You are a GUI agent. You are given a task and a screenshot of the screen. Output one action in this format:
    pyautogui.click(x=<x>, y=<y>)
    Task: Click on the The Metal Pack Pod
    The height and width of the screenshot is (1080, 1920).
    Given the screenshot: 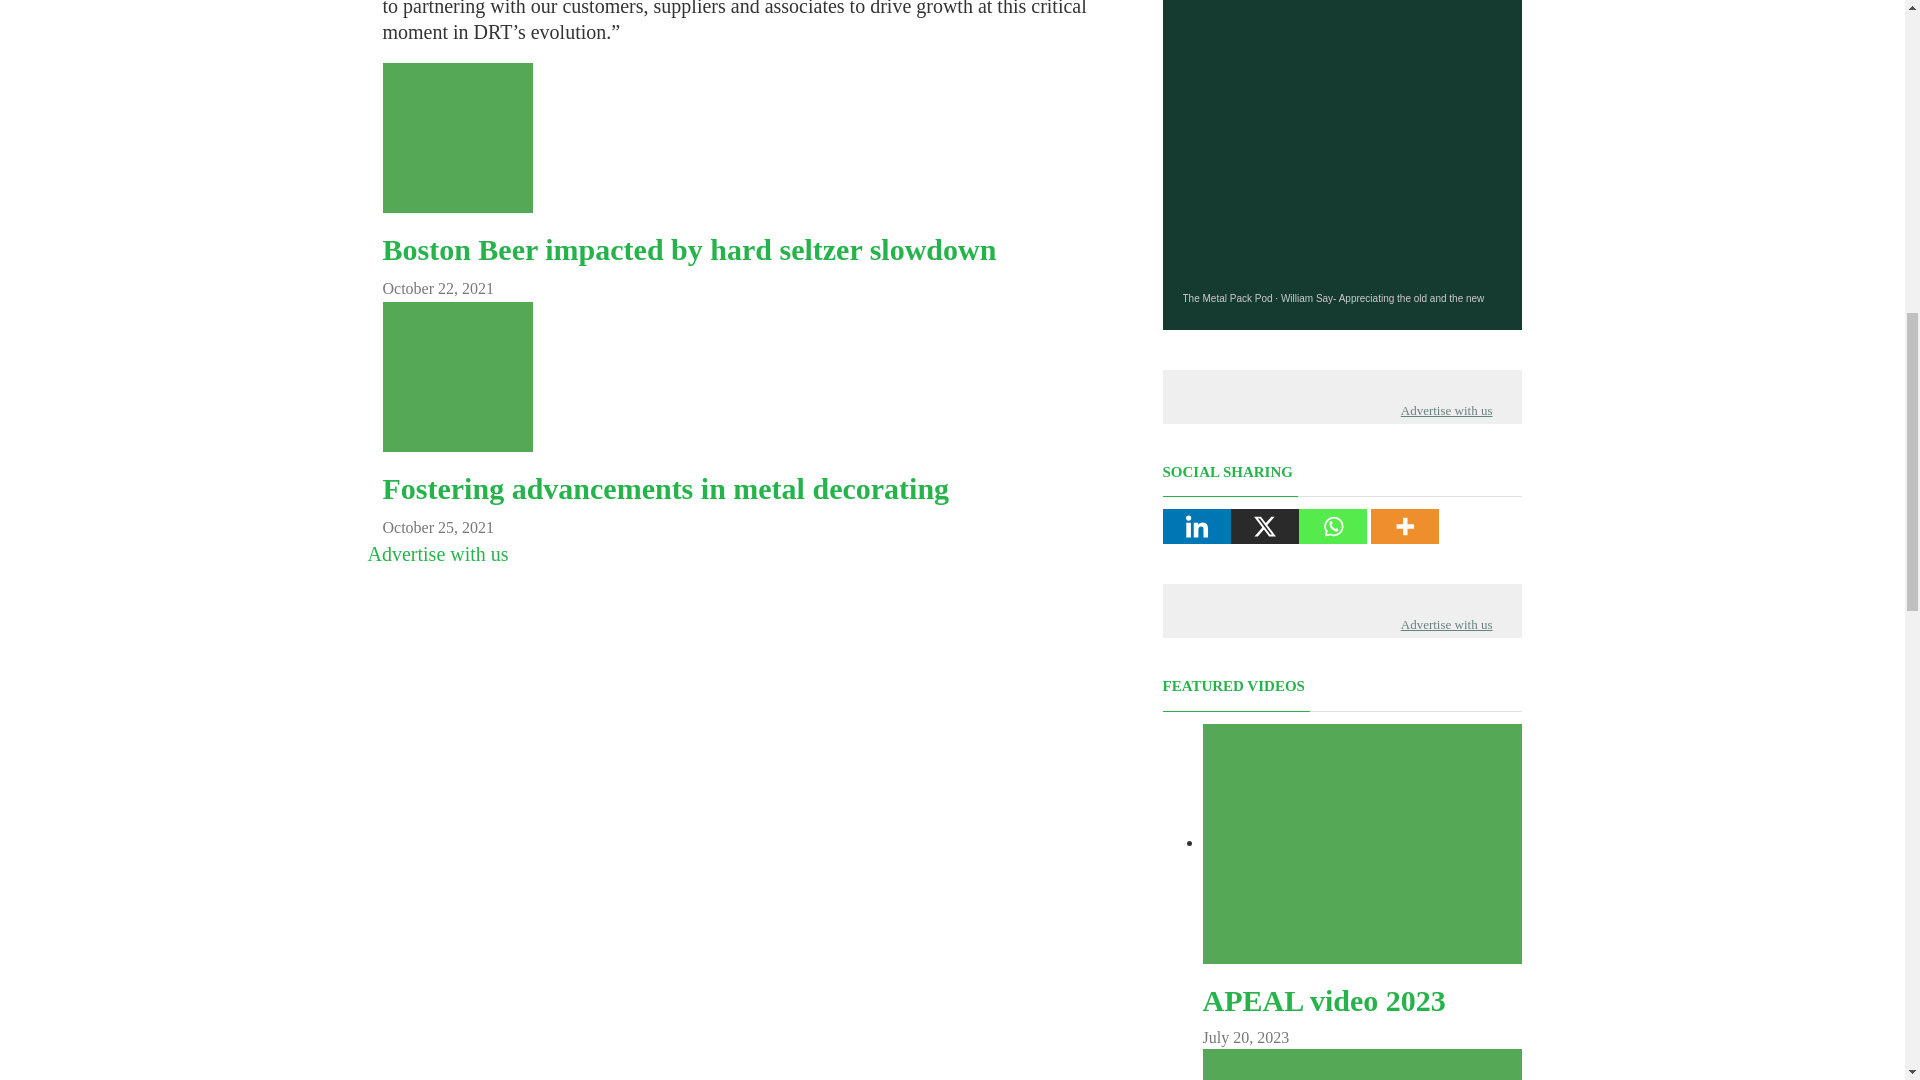 What is the action you would take?
    pyautogui.click(x=1226, y=298)
    